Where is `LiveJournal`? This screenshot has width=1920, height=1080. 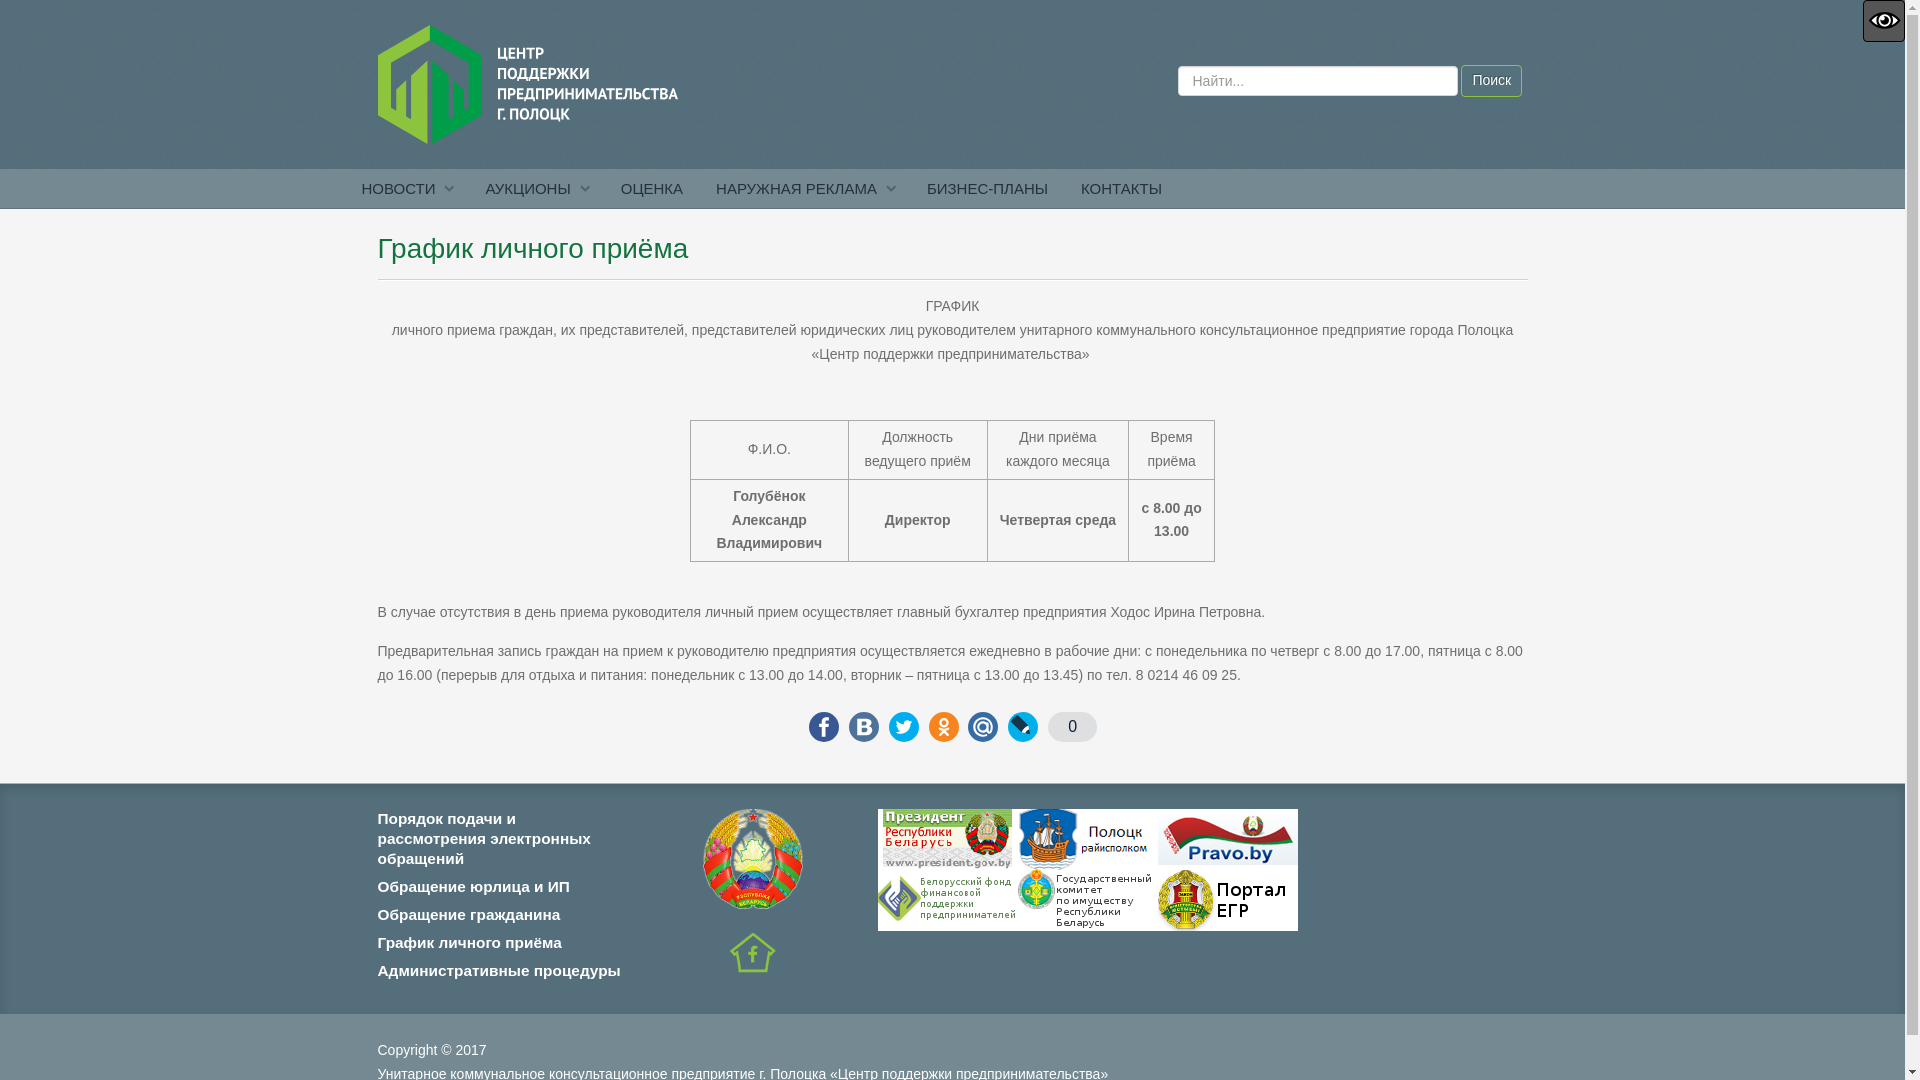 LiveJournal is located at coordinates (1023, 727).